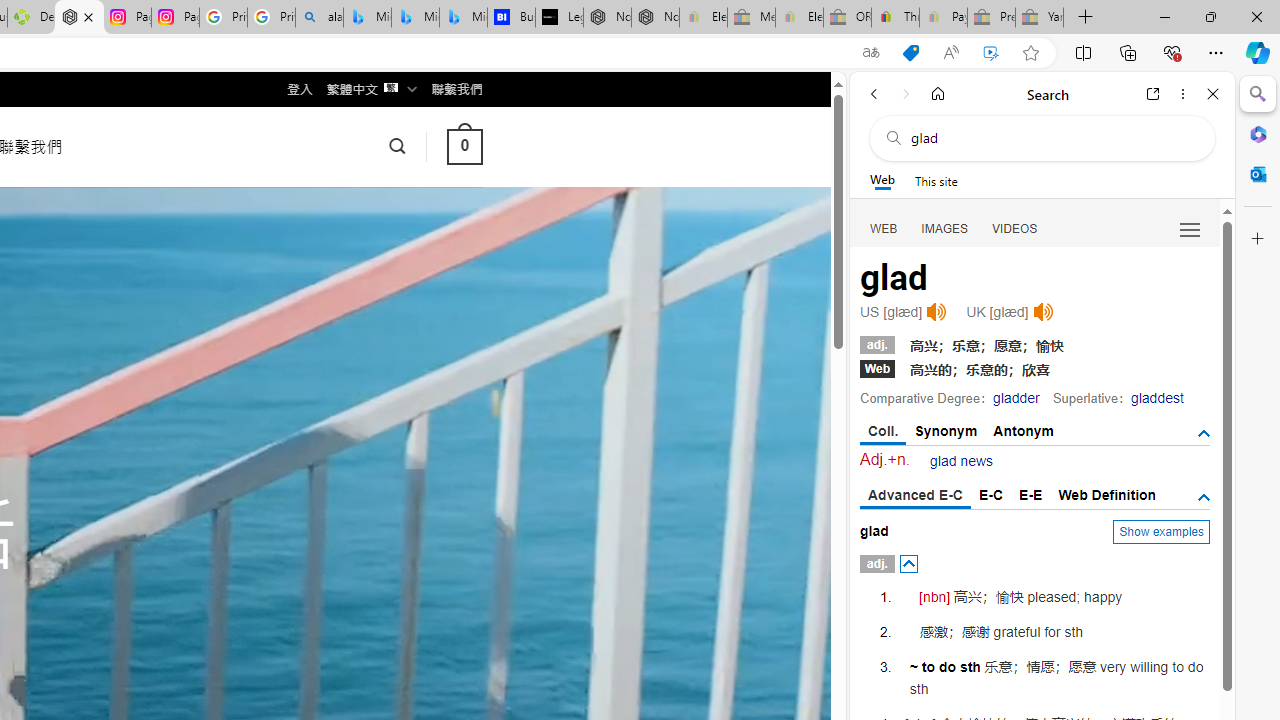 This screenshot has width=1280, height=720. I want to click on Coll., so click(884, 432).